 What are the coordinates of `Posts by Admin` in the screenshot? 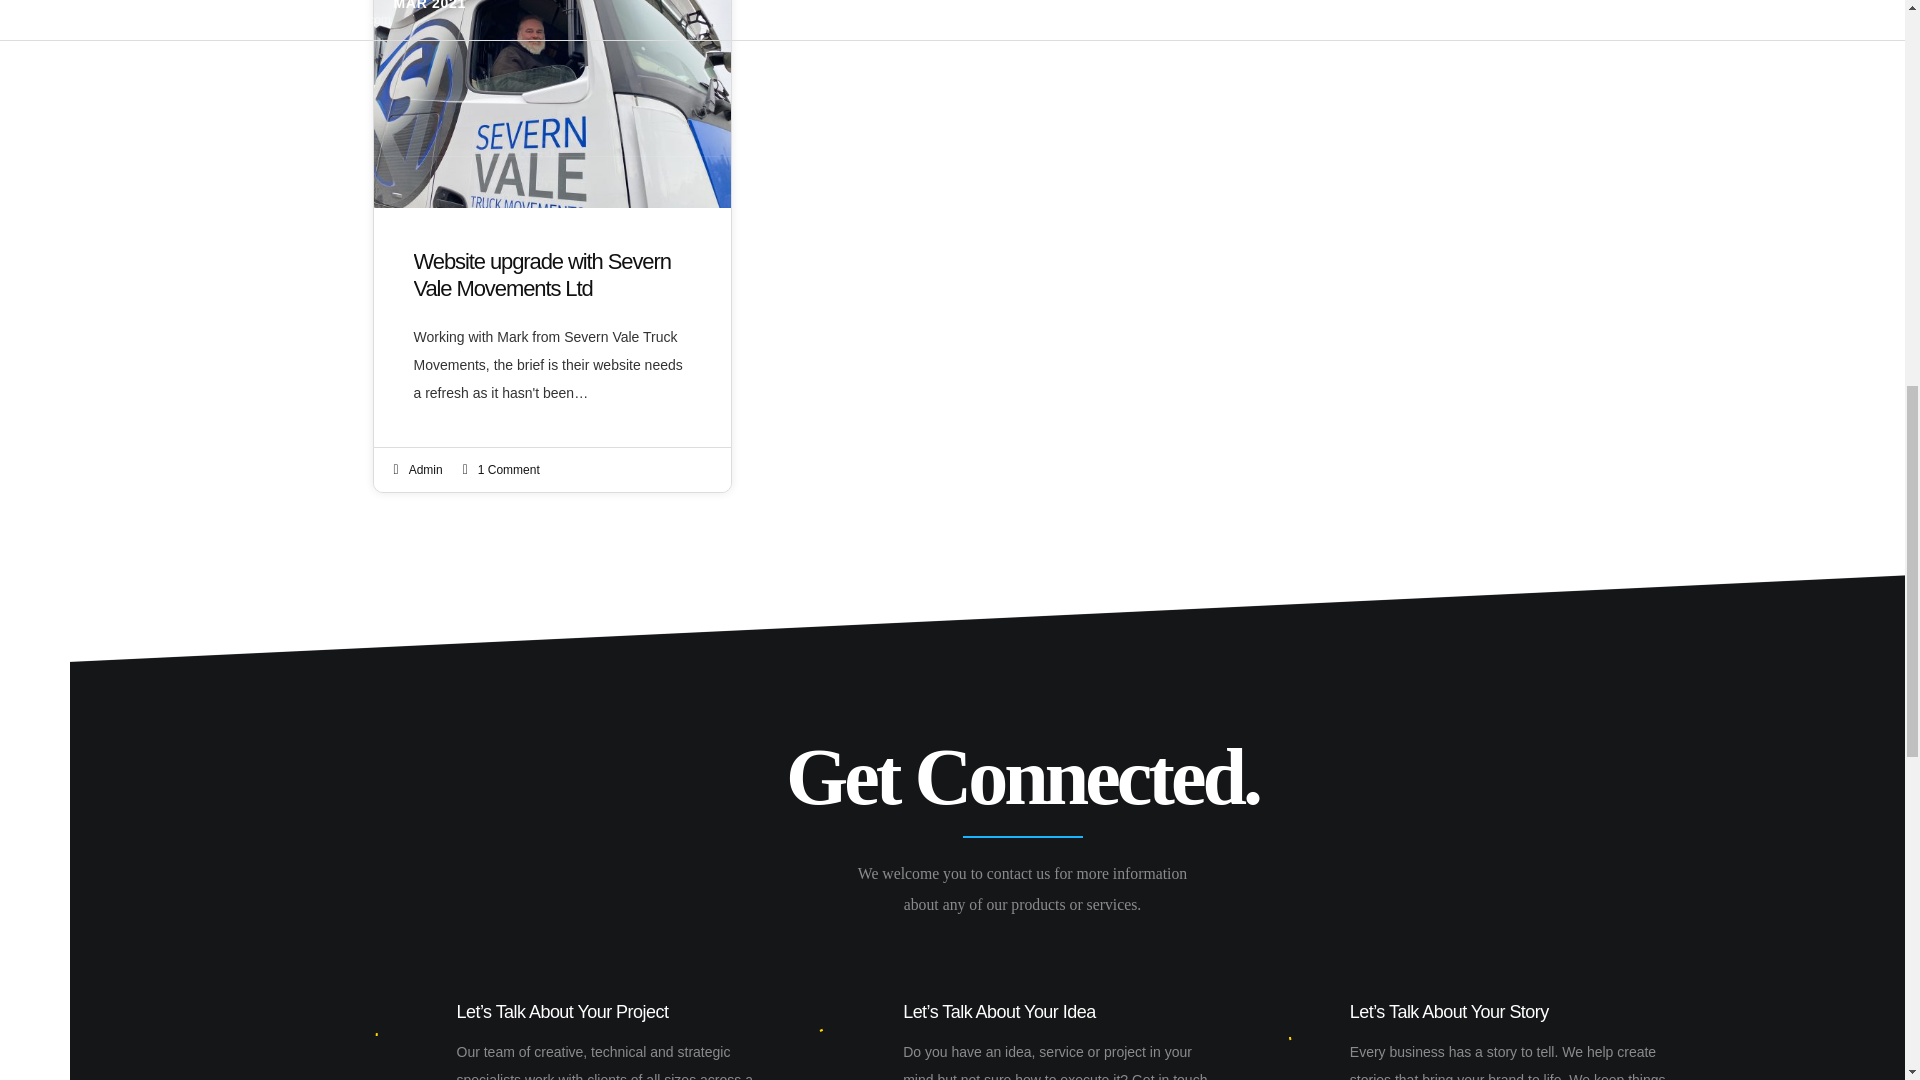 It's located at (426, 470).